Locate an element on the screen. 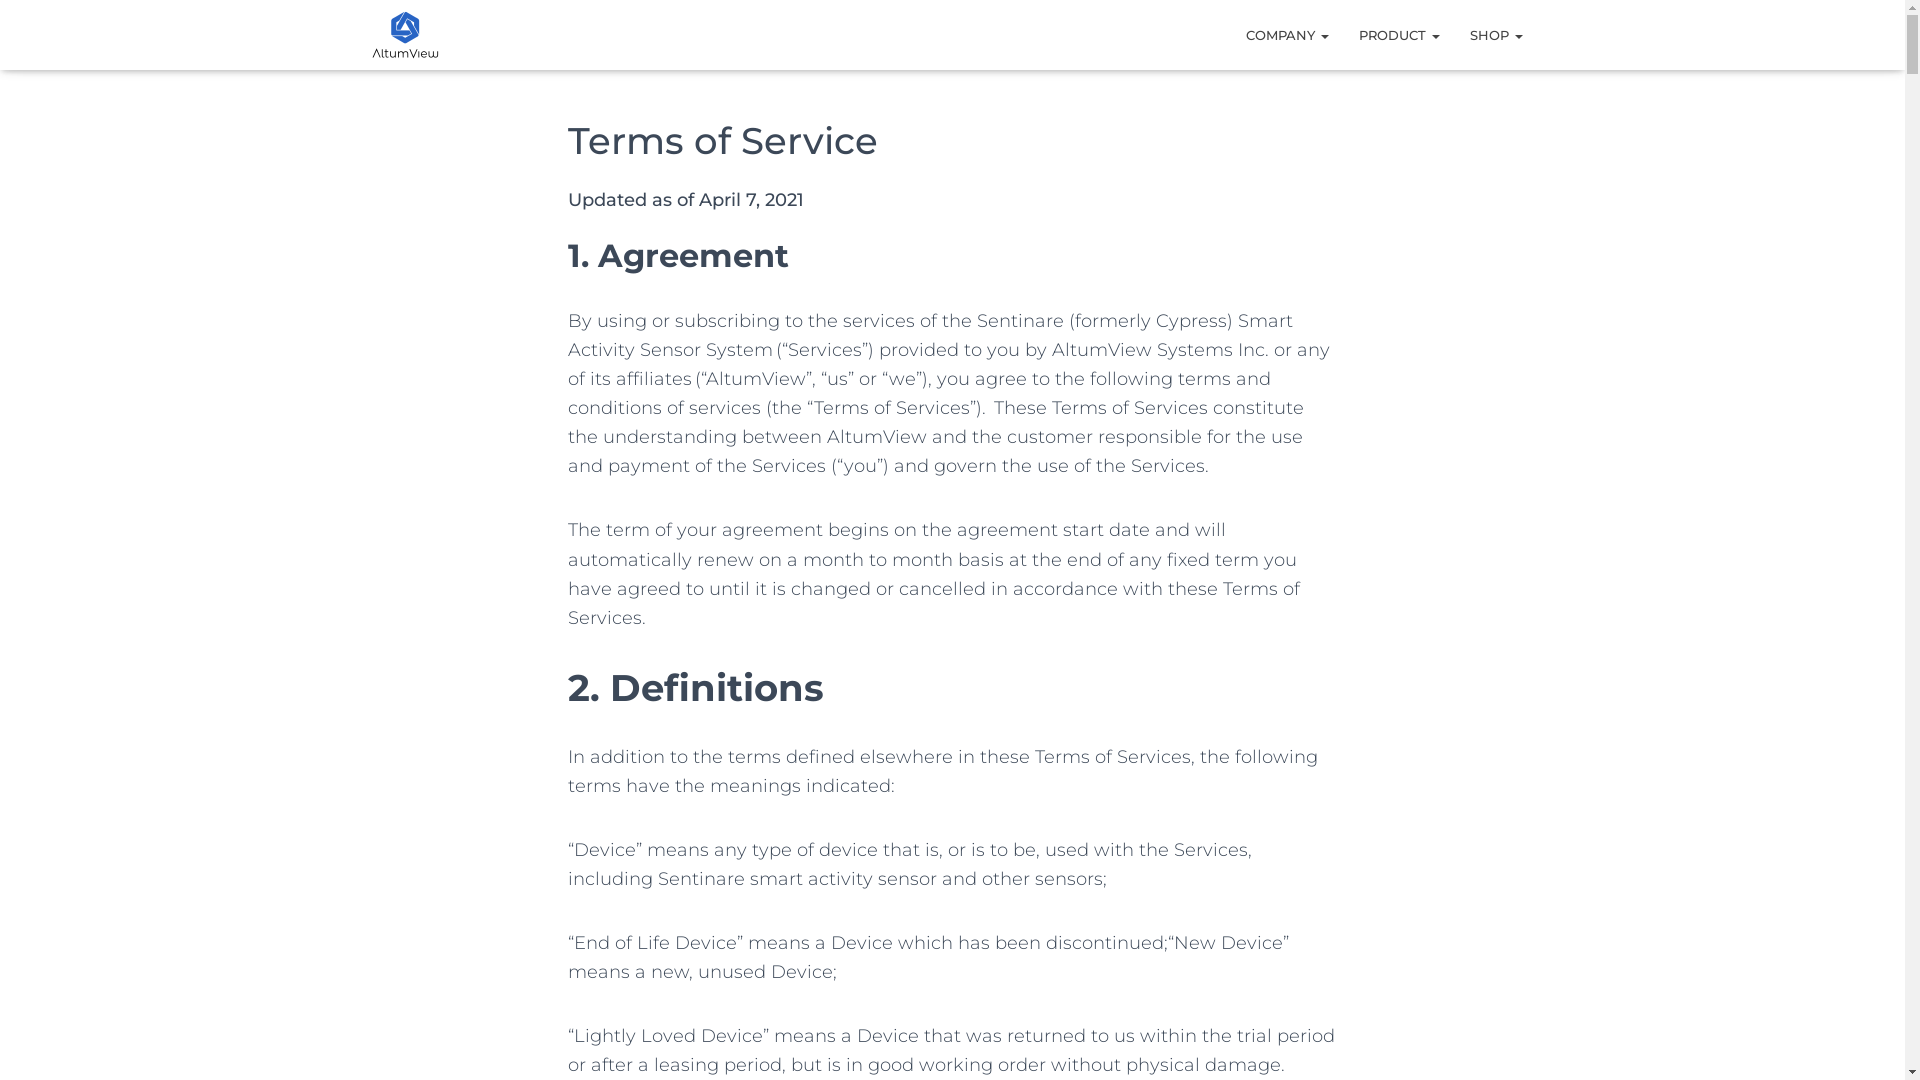  COMPANY is located at coordinates (1286, 35).